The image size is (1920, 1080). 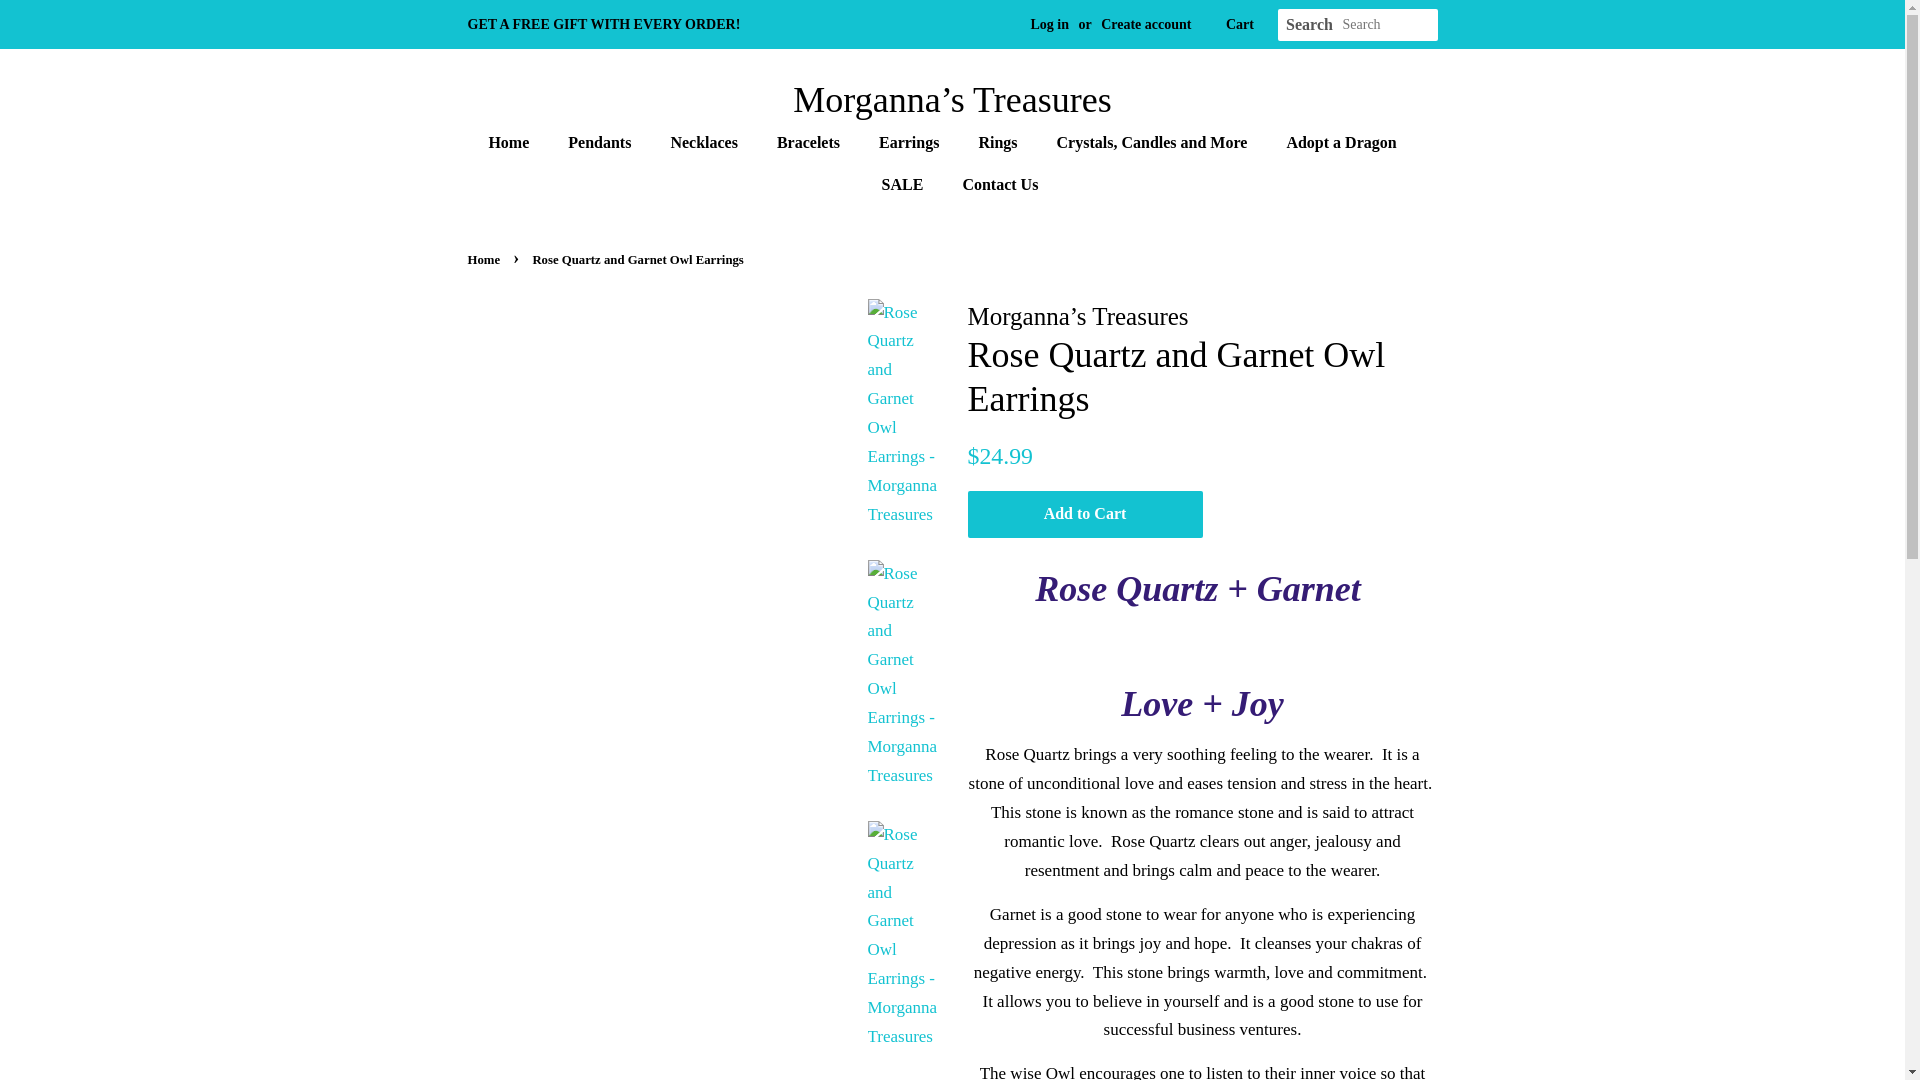 What do you see at coordinates (1000, 142) in the screenshot?
I see `Rings` at bounding box center [1000, 142].